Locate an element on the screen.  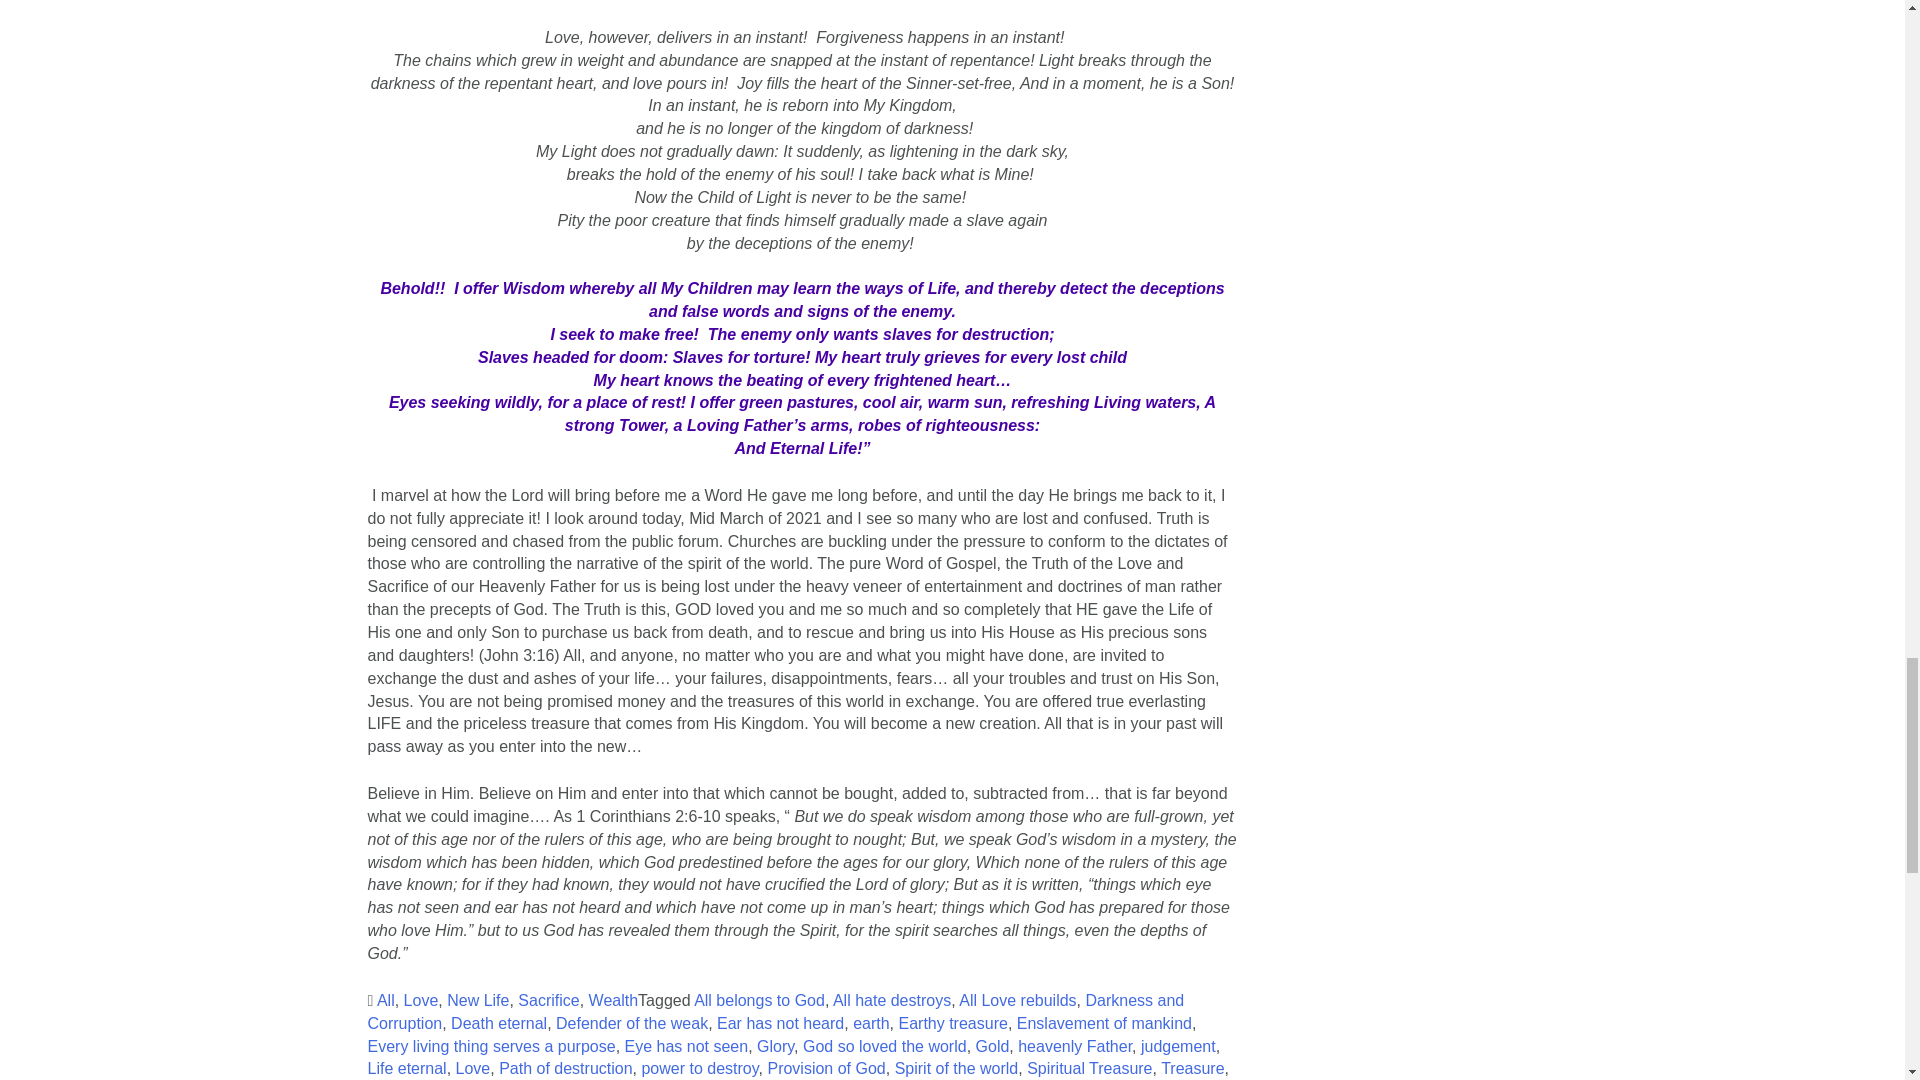
All Love rebuilds is located at coordinates (1016, 1000).